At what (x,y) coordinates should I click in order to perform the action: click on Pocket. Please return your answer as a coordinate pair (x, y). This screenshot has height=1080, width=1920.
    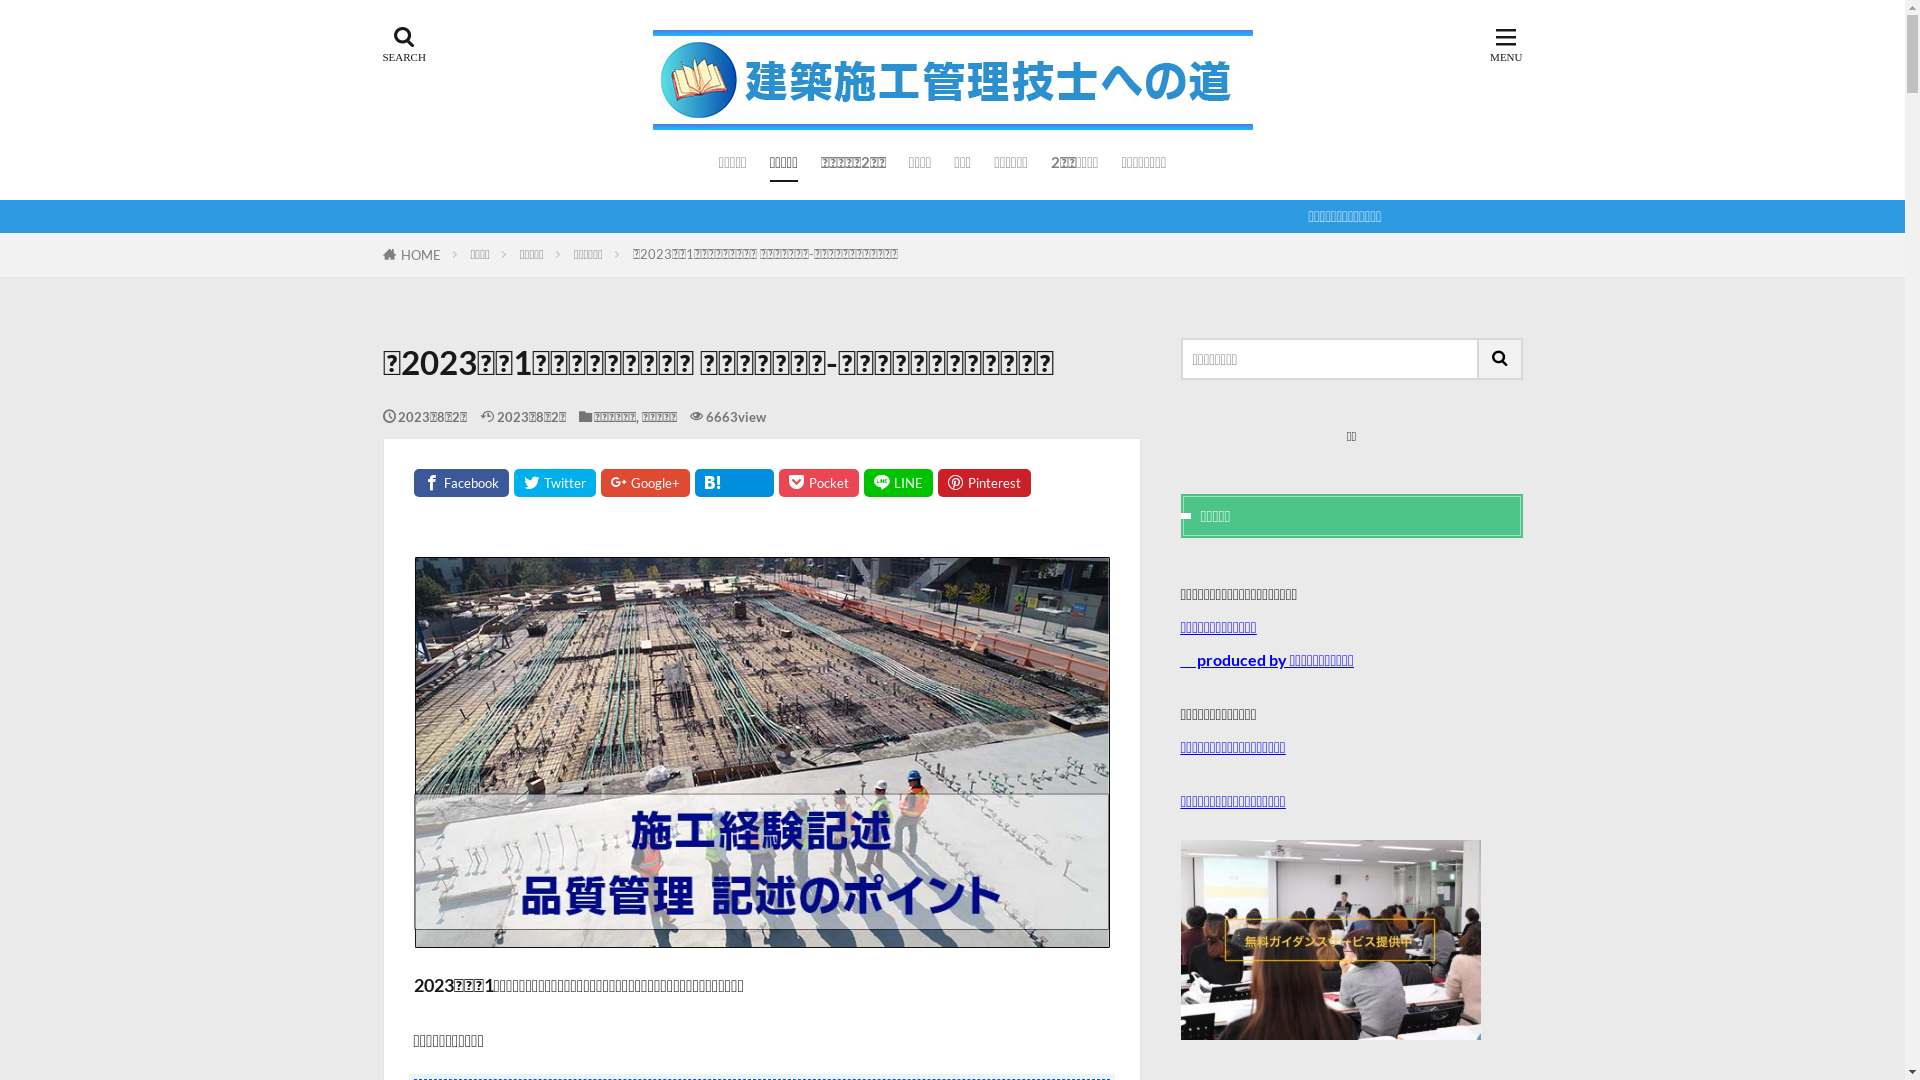
    Looking at the image, I should click on (818, 483).